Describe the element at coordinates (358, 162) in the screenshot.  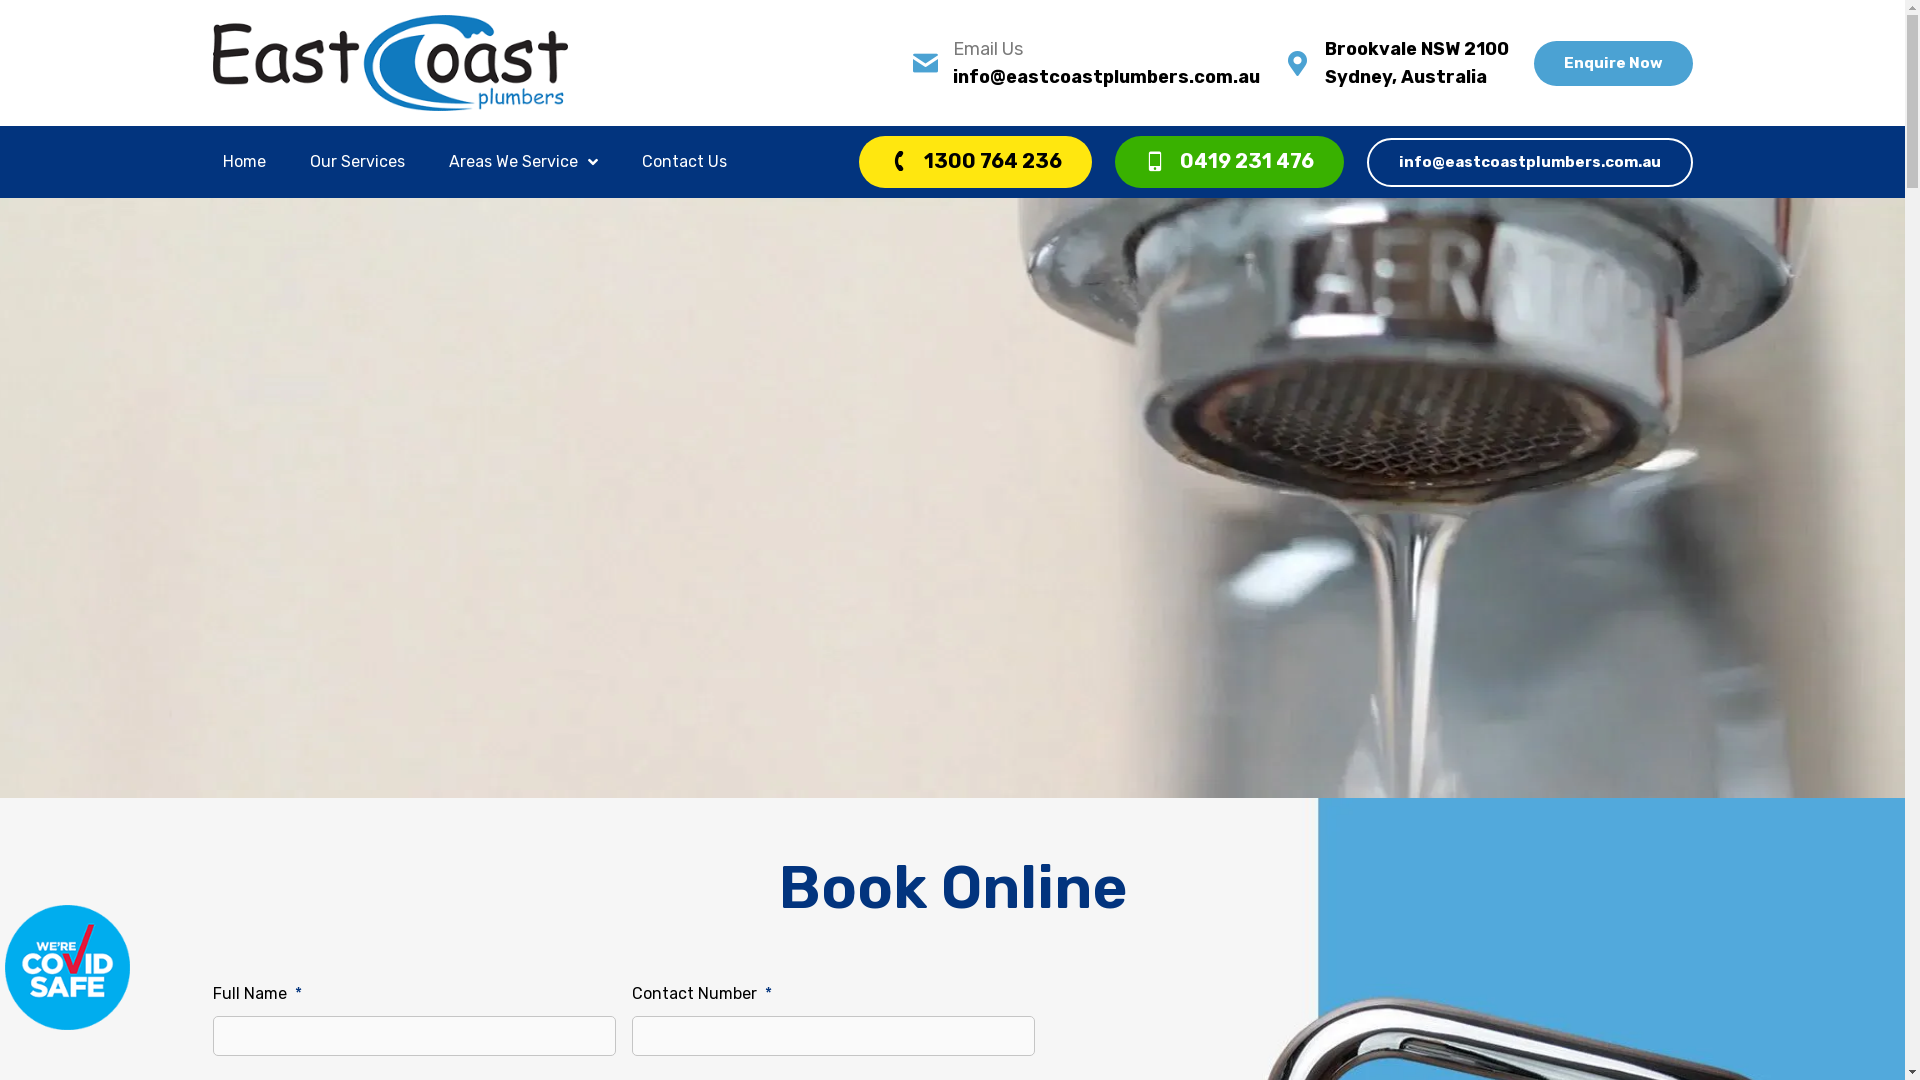
I see `Our Services` at that location.